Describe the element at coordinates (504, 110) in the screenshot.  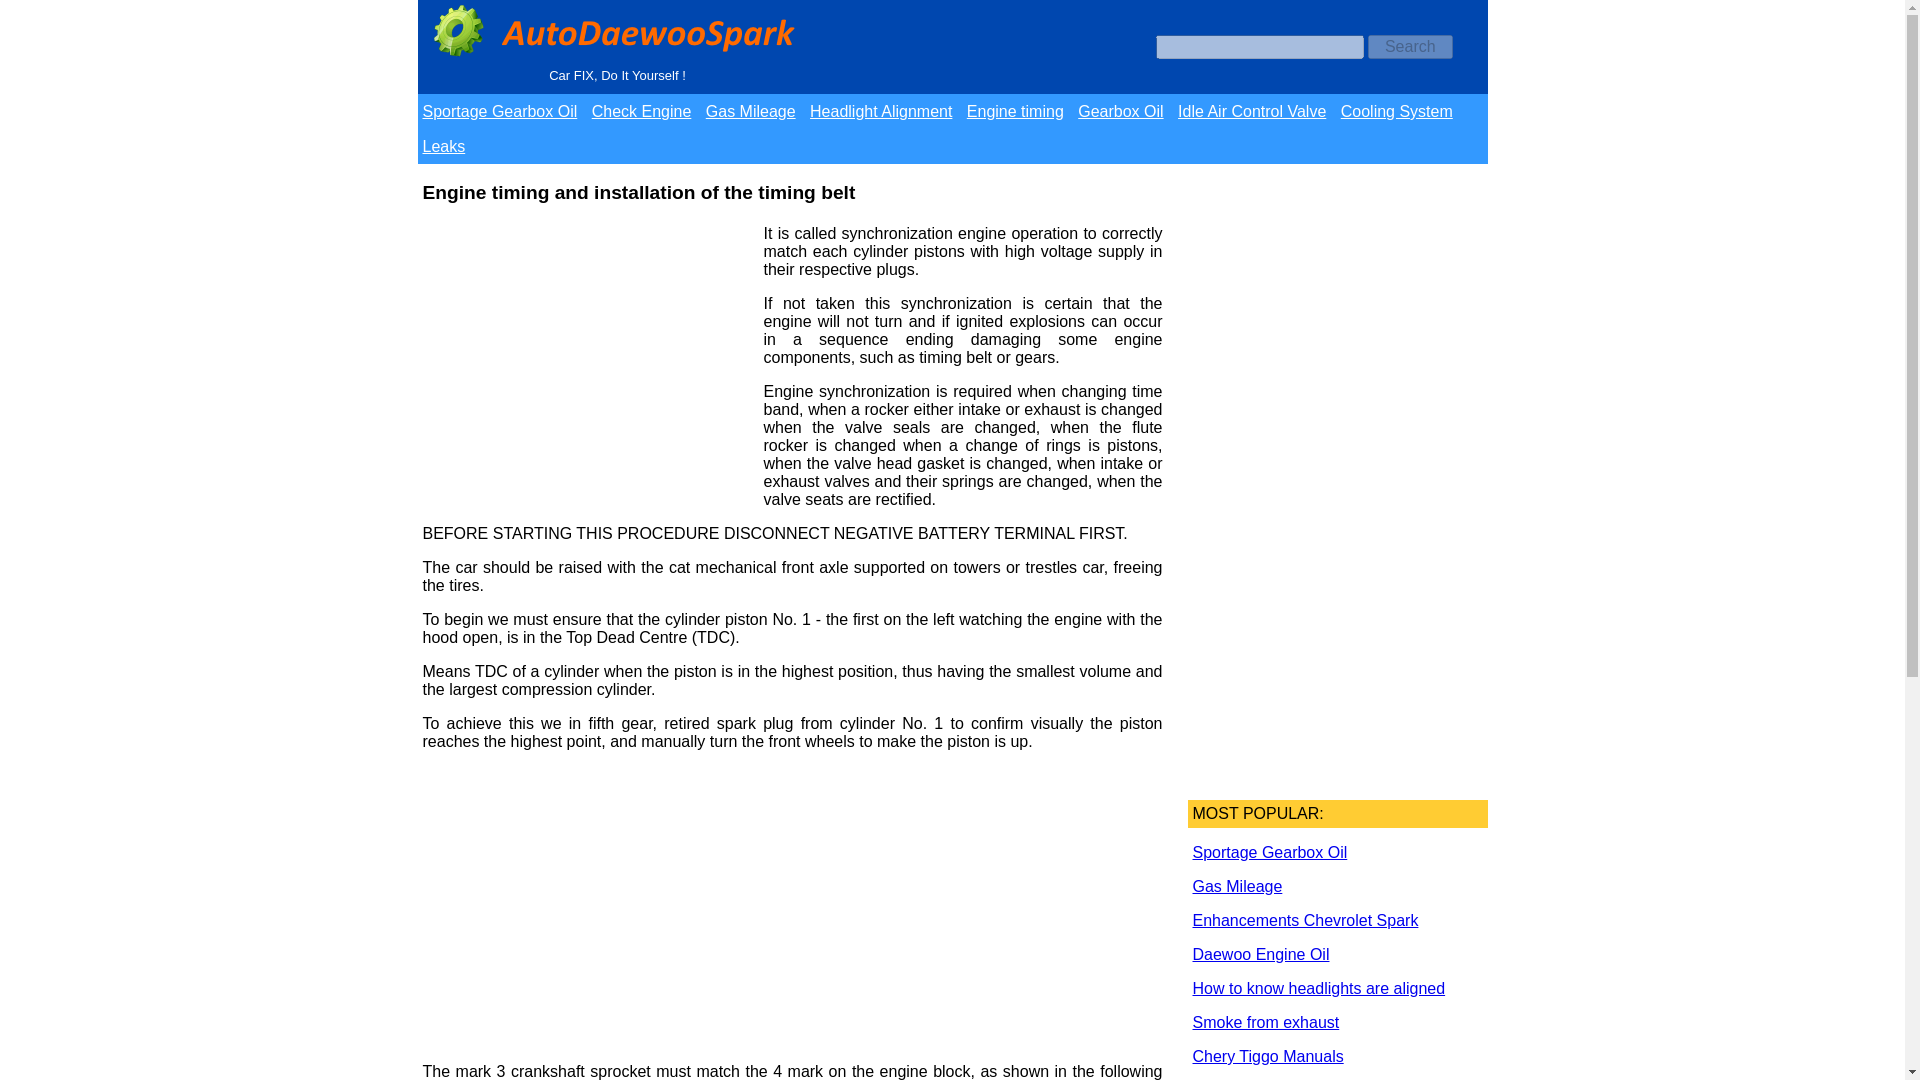
I see `Sportage Gearbox Oil` at that location.